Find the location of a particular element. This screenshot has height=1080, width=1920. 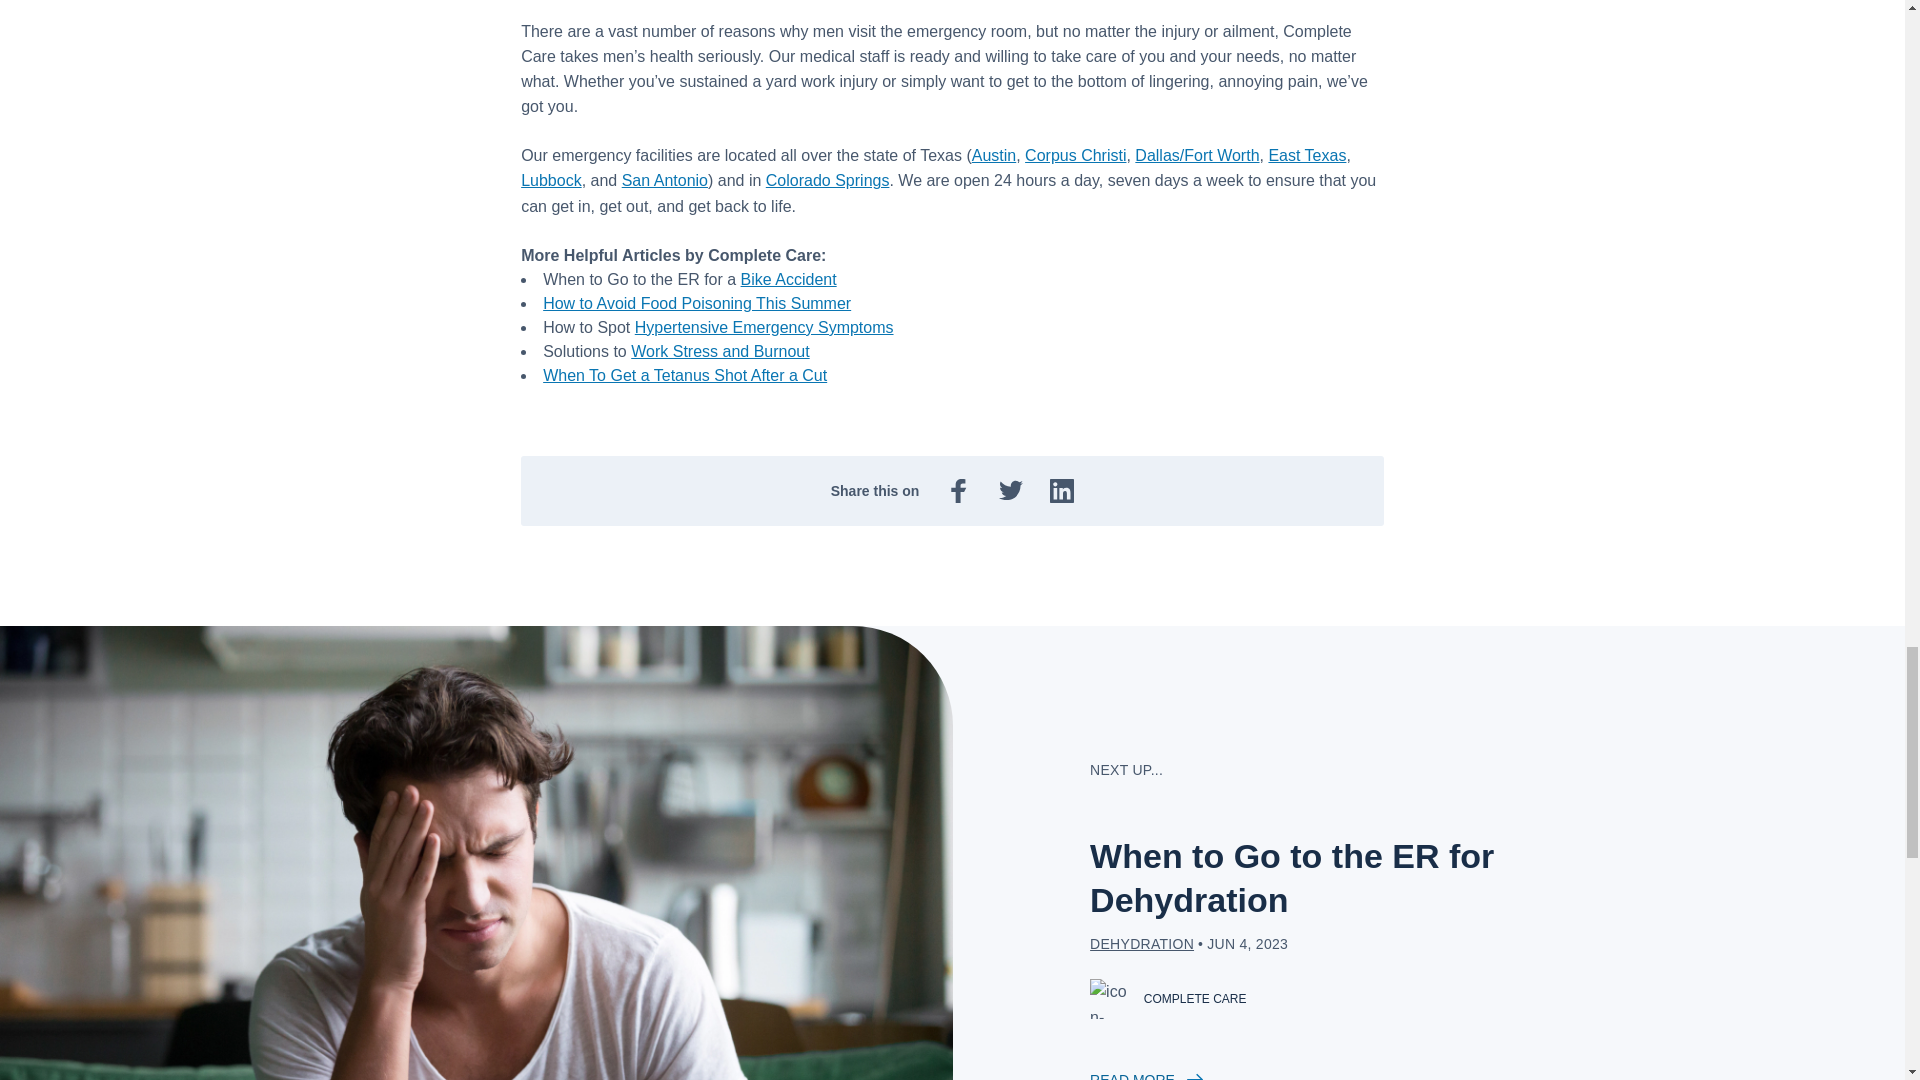

Colorado Springs is located at coordinates (828, 180).